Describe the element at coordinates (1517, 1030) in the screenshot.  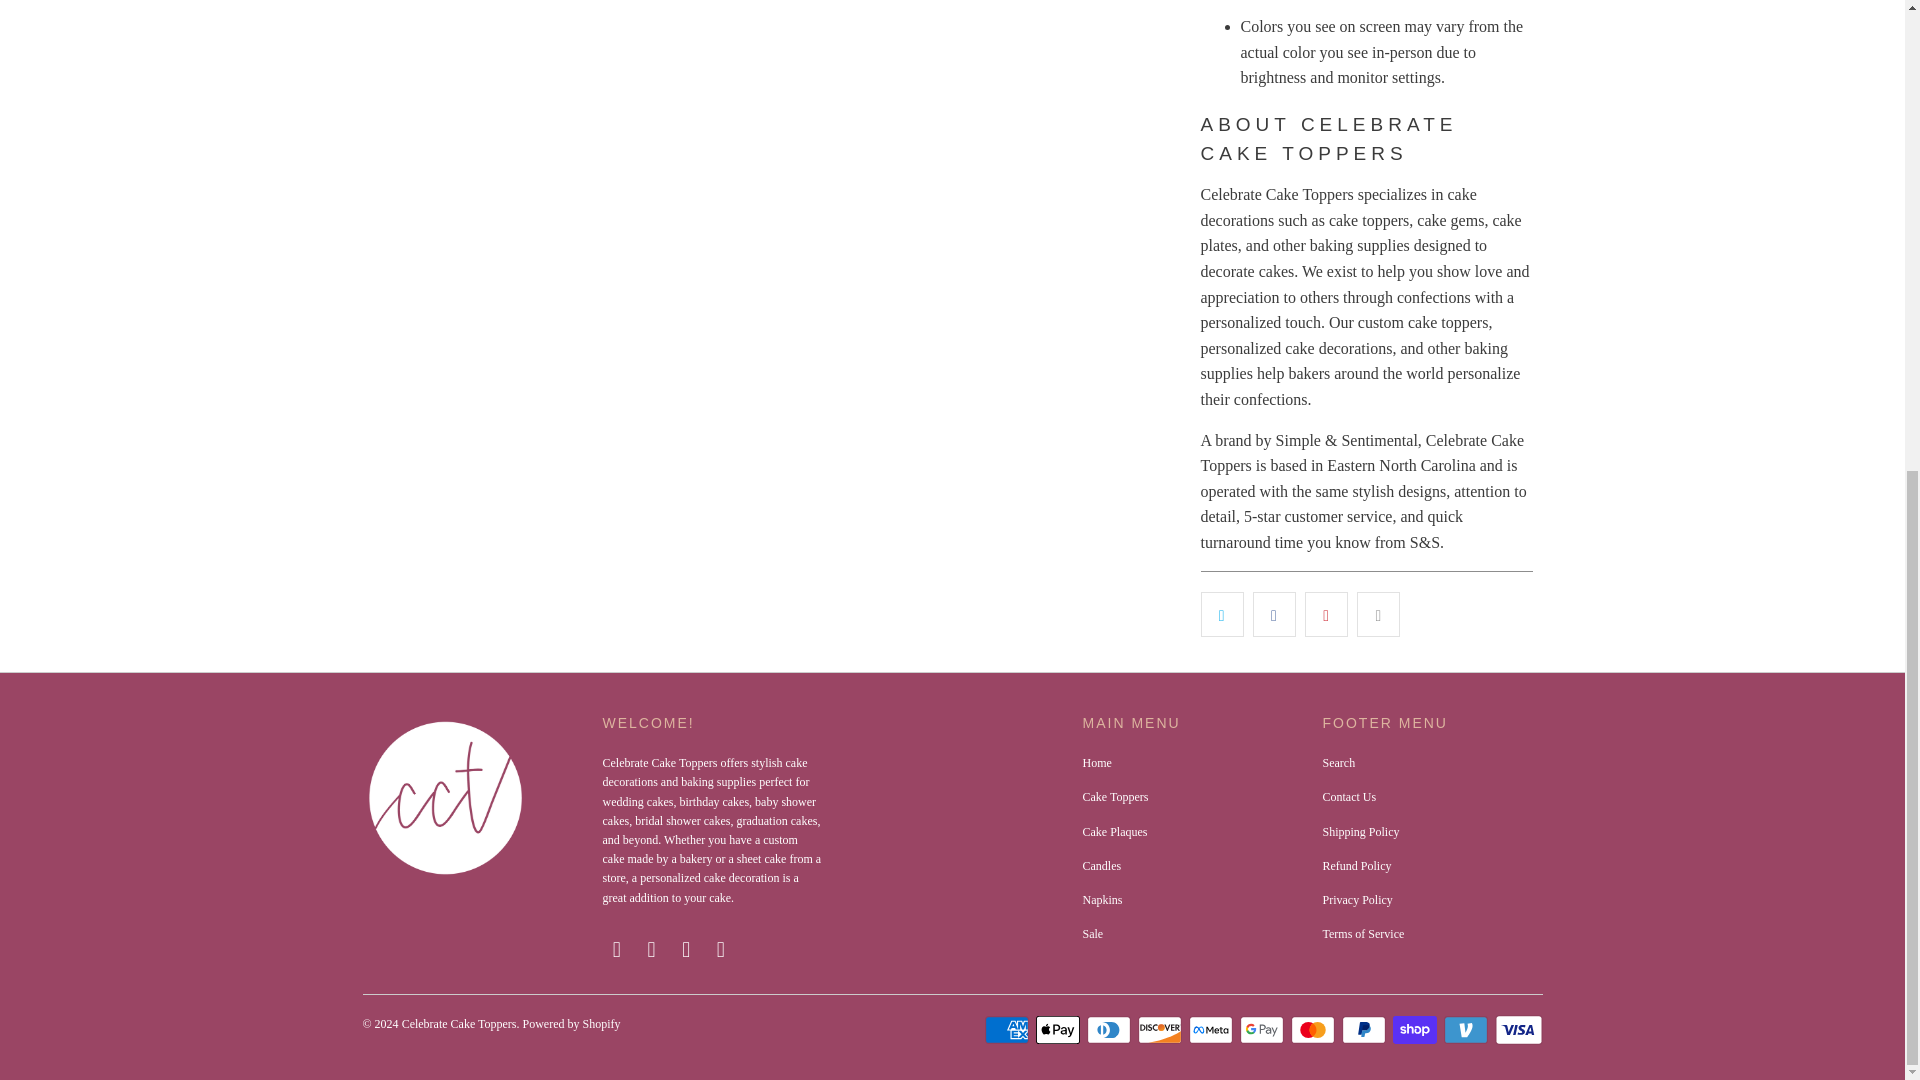
I see `Visa` at that location.